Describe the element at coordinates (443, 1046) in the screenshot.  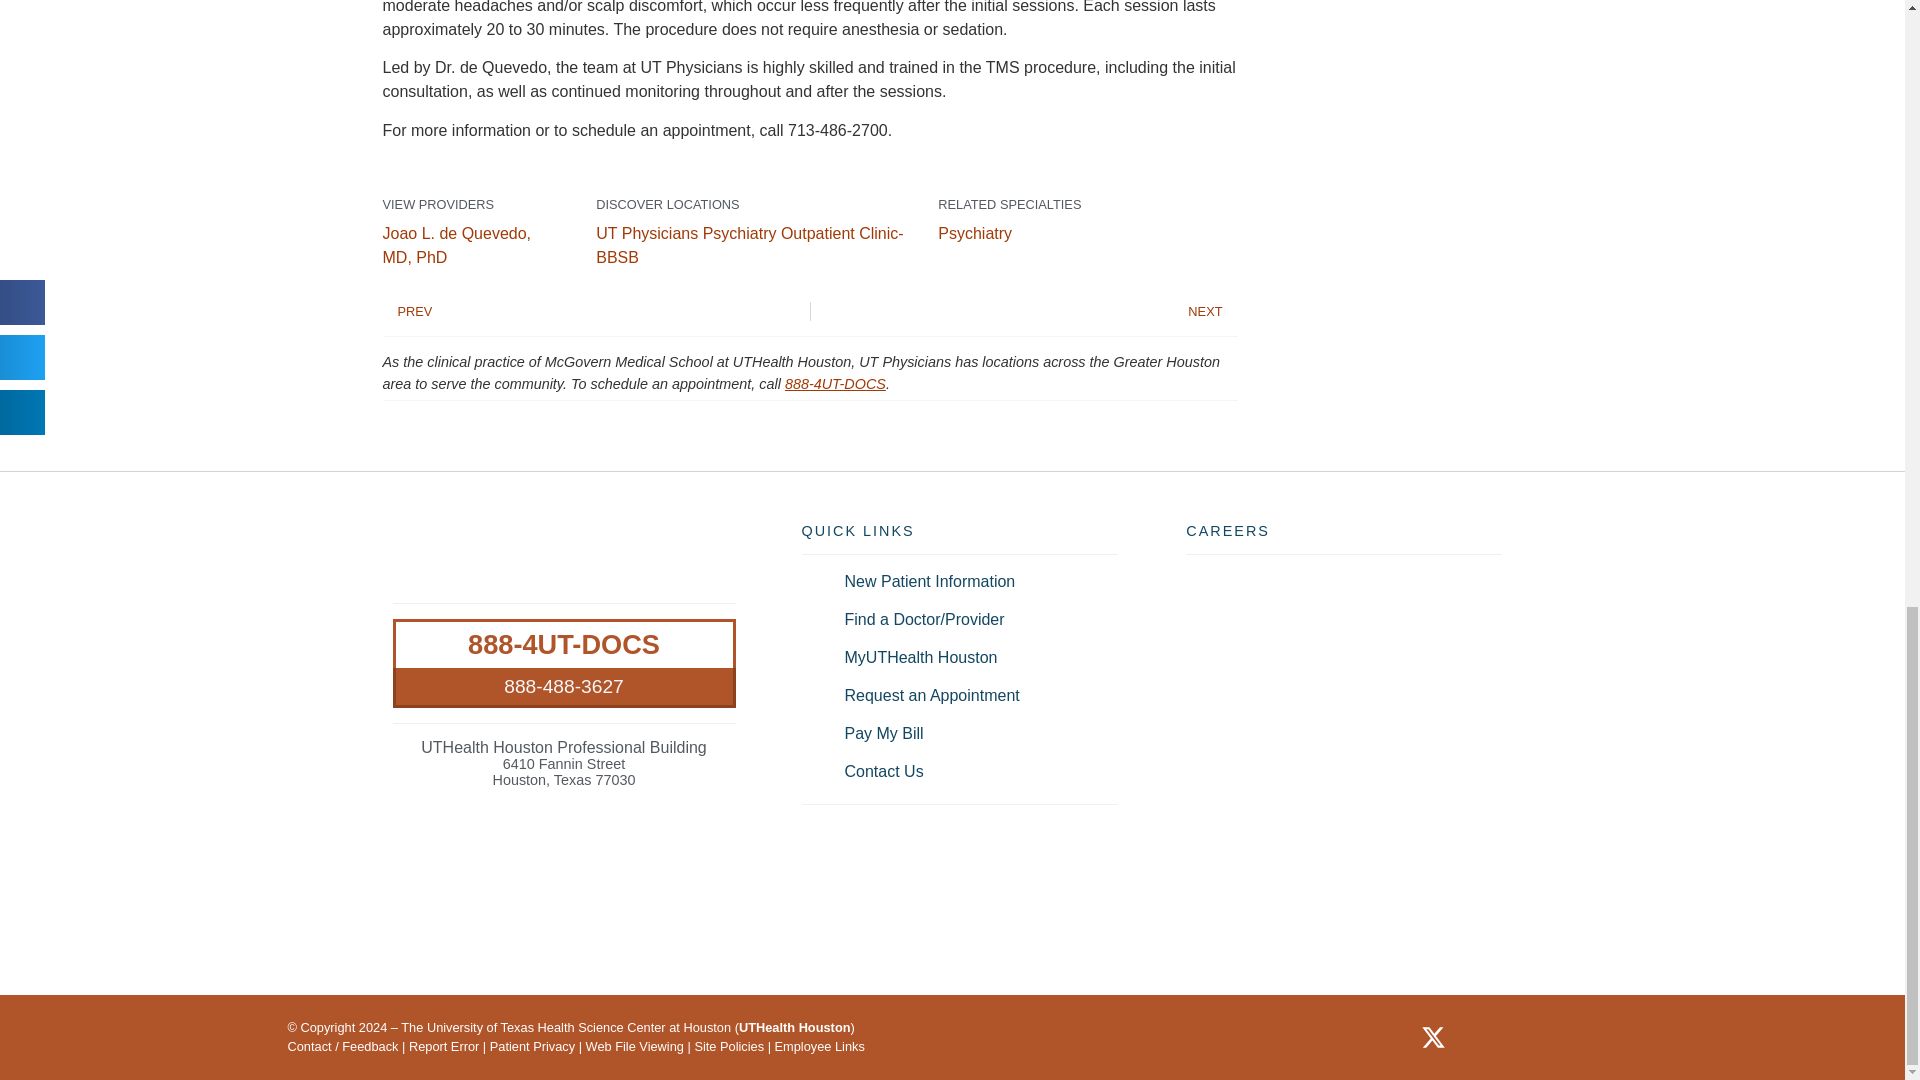
I see `Visit our Report an Error page` at that location.